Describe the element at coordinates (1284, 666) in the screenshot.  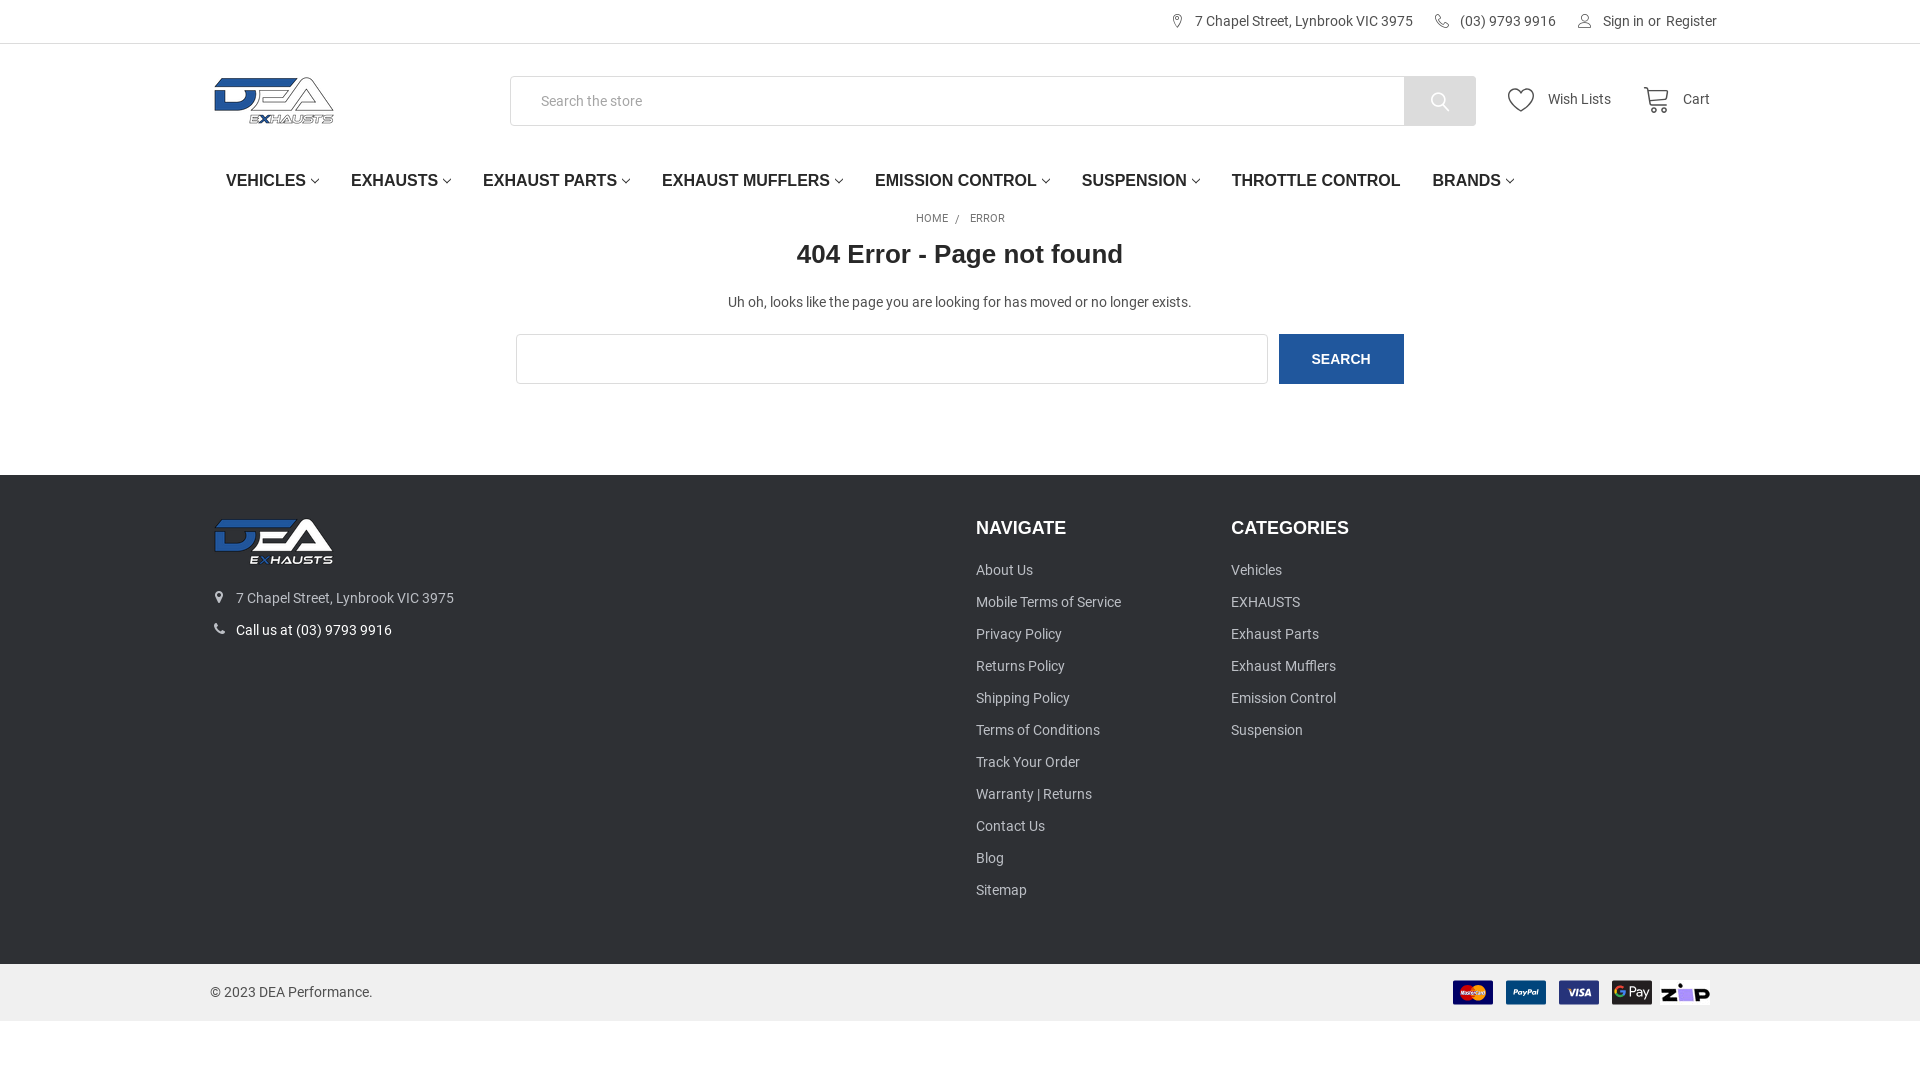
I see `Exhaust Mufflers` at that location.